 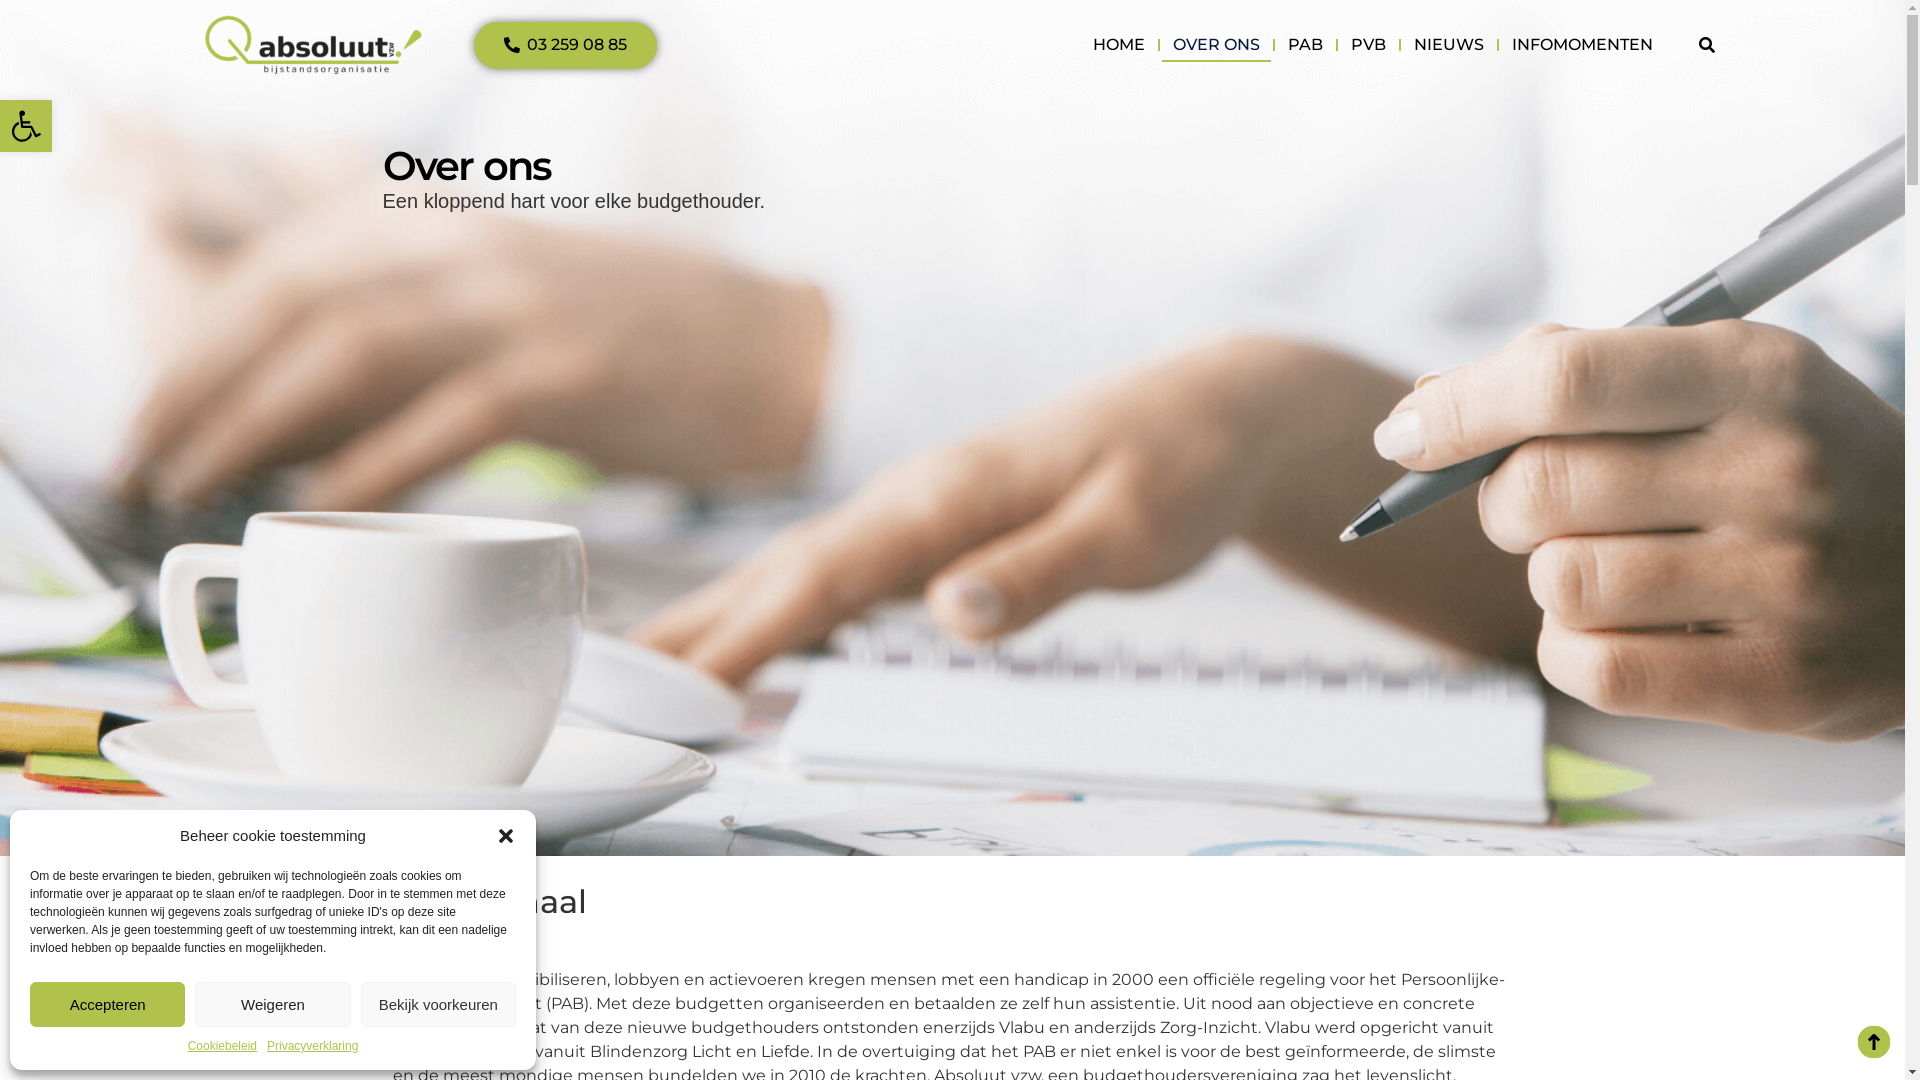 I want to click on Cookiebeleid, so click(x=222, y=1046).